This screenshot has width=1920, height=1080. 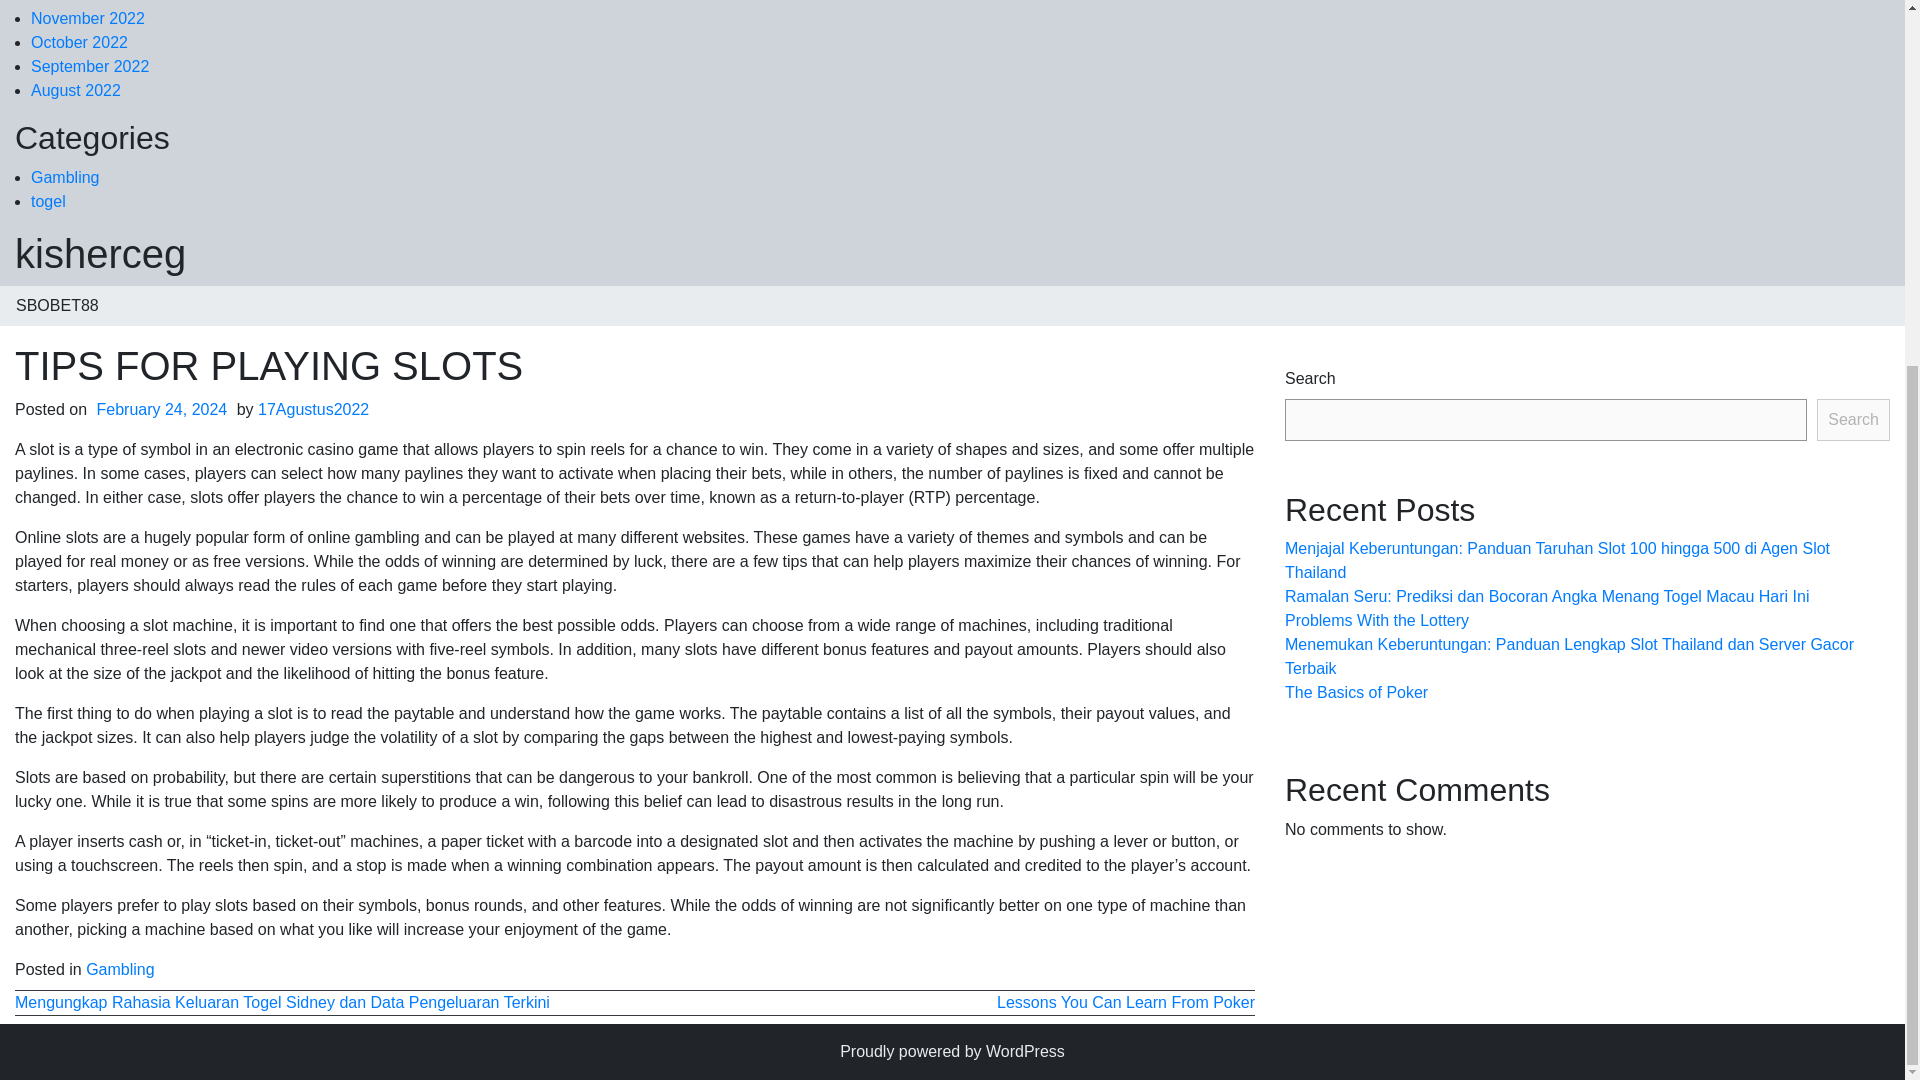 I want to click on Lessons You Can Learn From Poker, so click(x=1126, y=1002).